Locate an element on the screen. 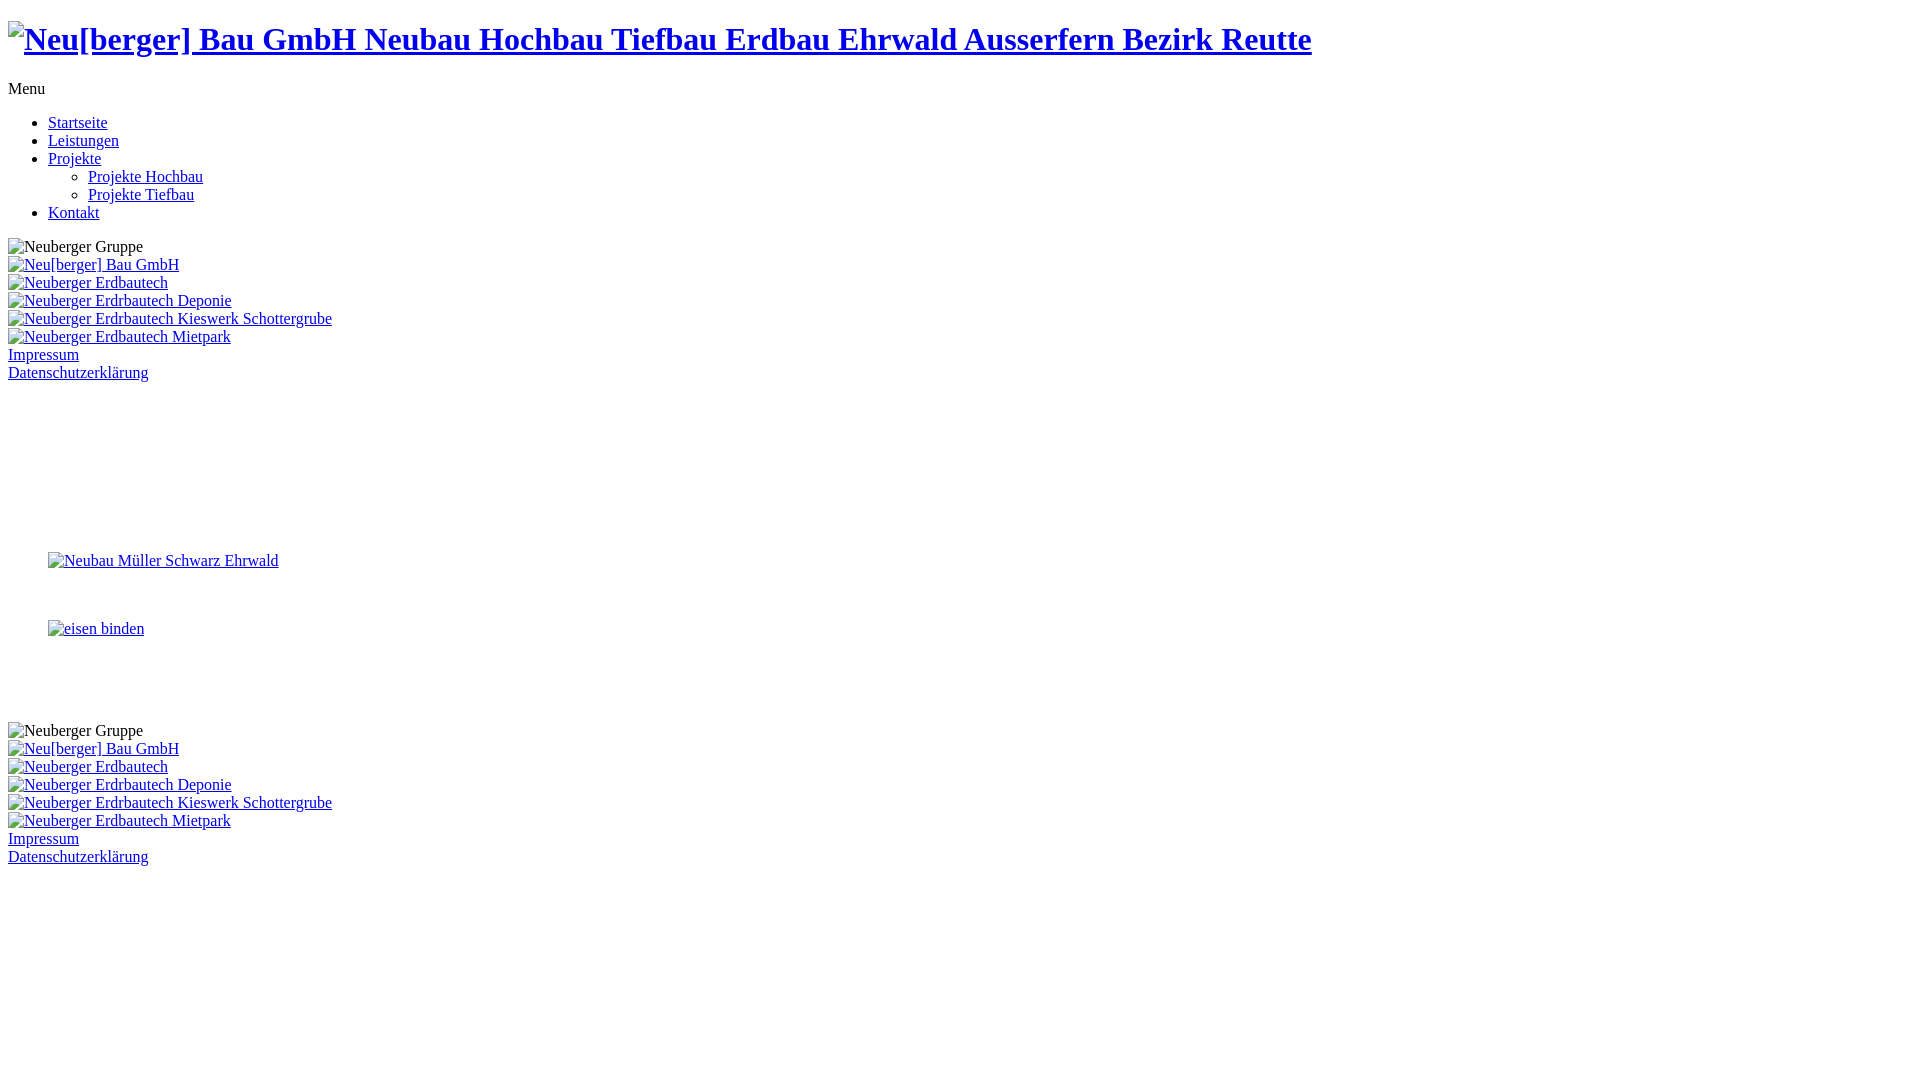 The height and width of the screenshot is (1080, 1920). Projekte Hochbau is located at coordinates (146, 176).